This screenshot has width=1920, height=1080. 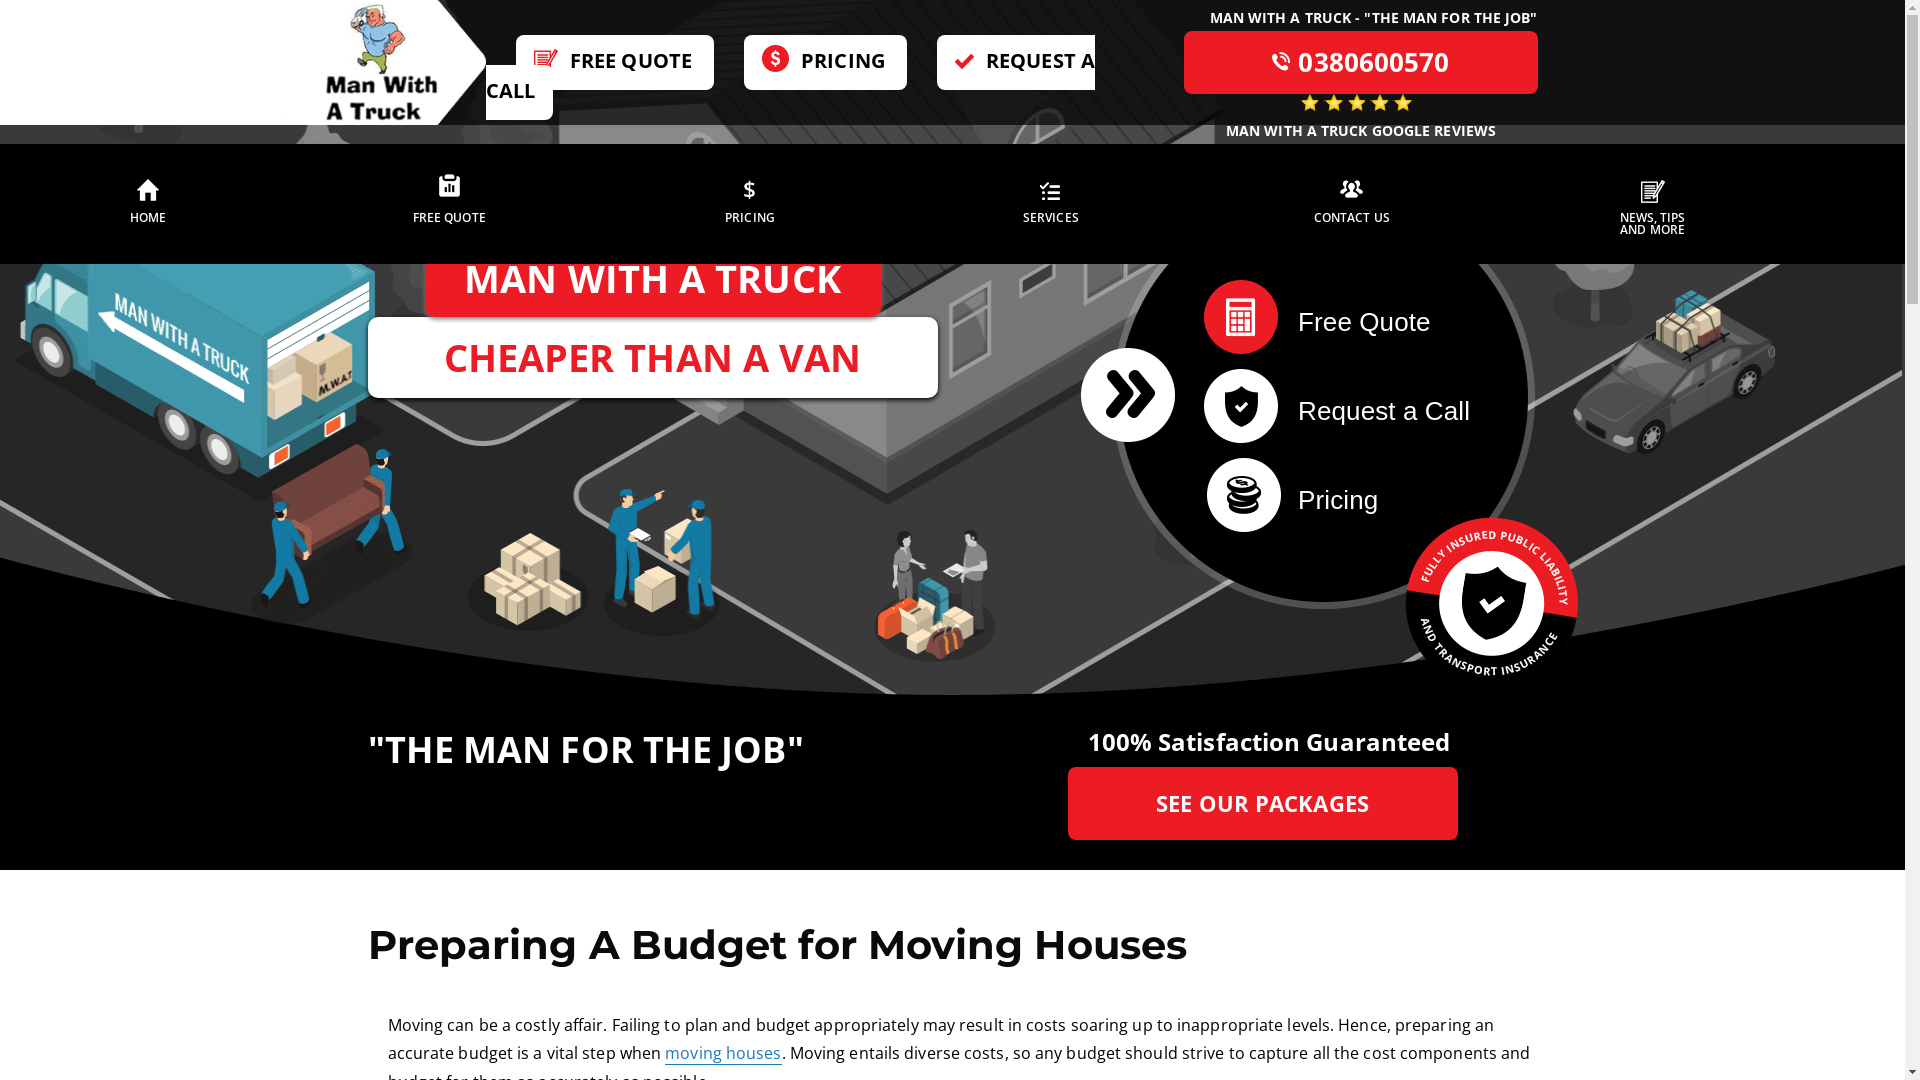 What do you see at coordinates (1360, 62) in the screenshot?
I see `0380600570` at bounding box center [1360, 62].